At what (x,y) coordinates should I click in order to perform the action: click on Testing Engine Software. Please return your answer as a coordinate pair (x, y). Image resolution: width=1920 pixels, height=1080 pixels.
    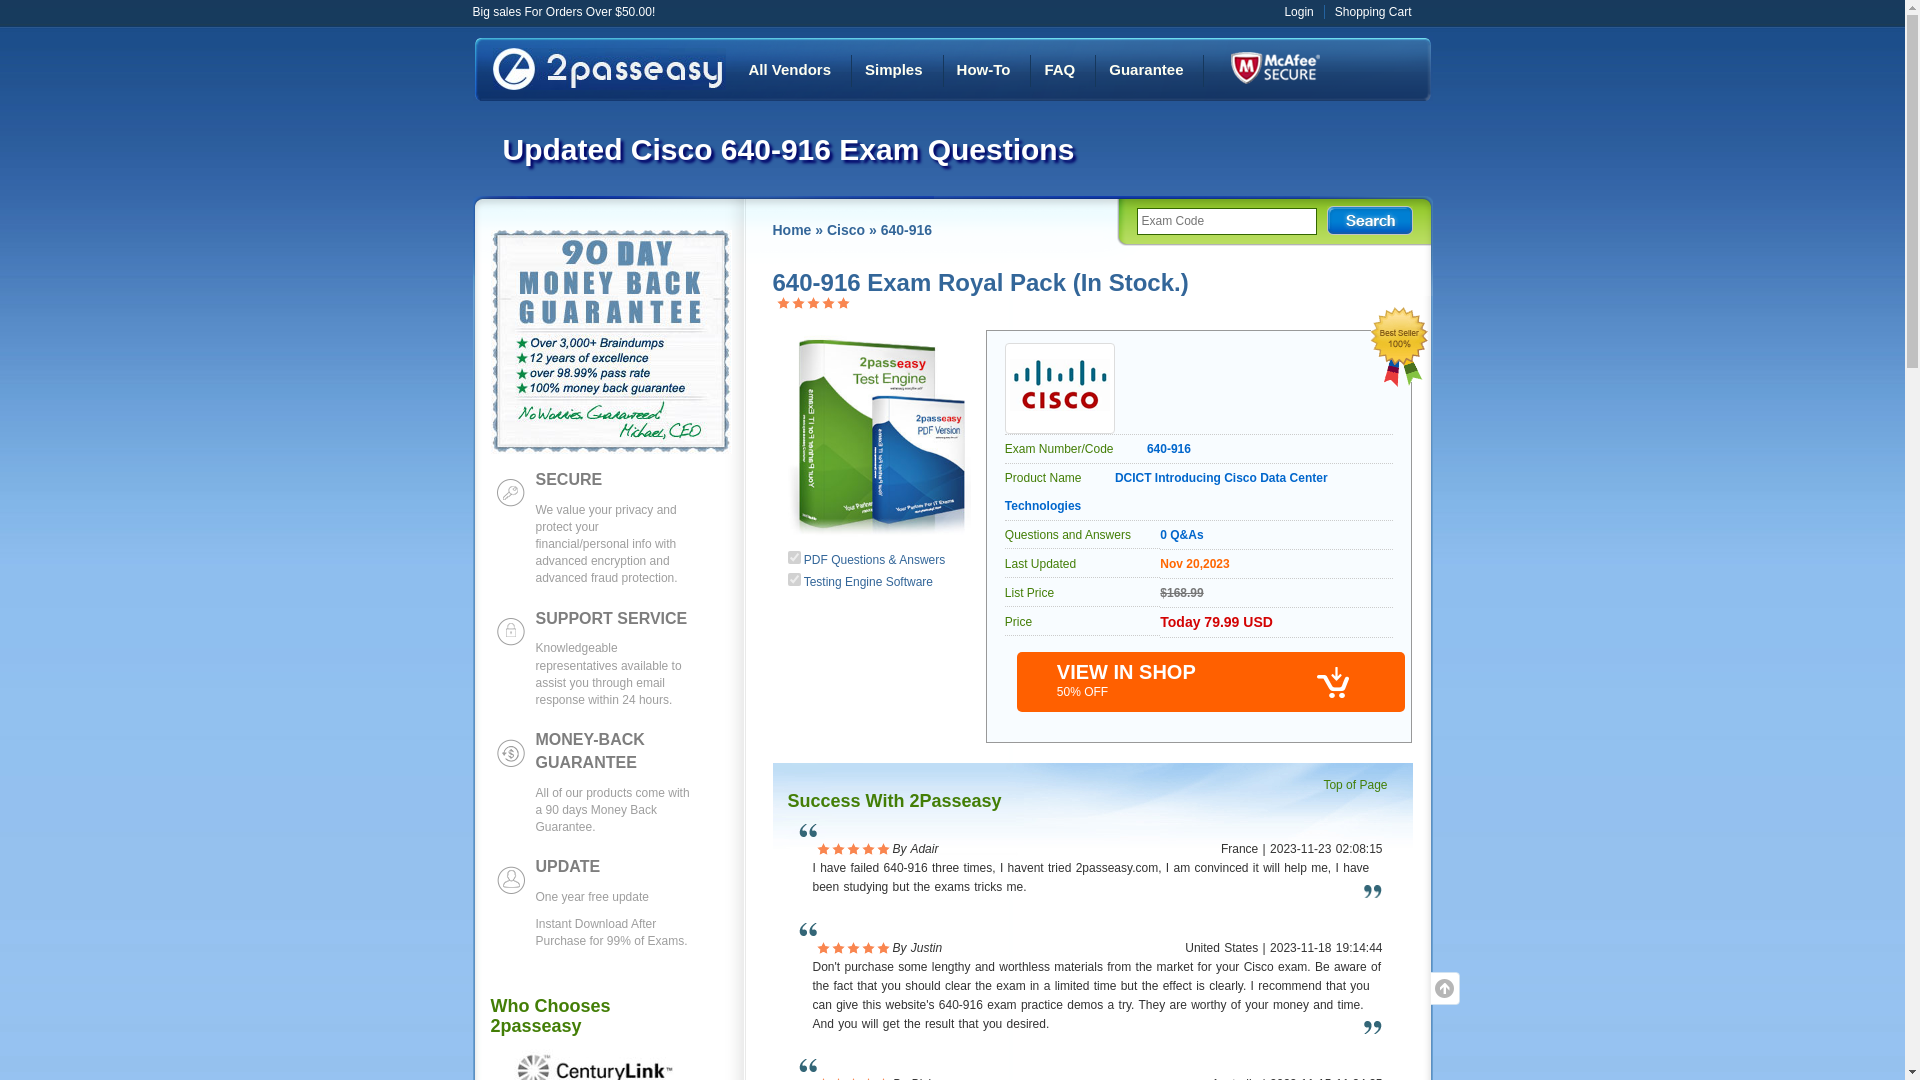
    Looking at the image, I should click on (868, 582).